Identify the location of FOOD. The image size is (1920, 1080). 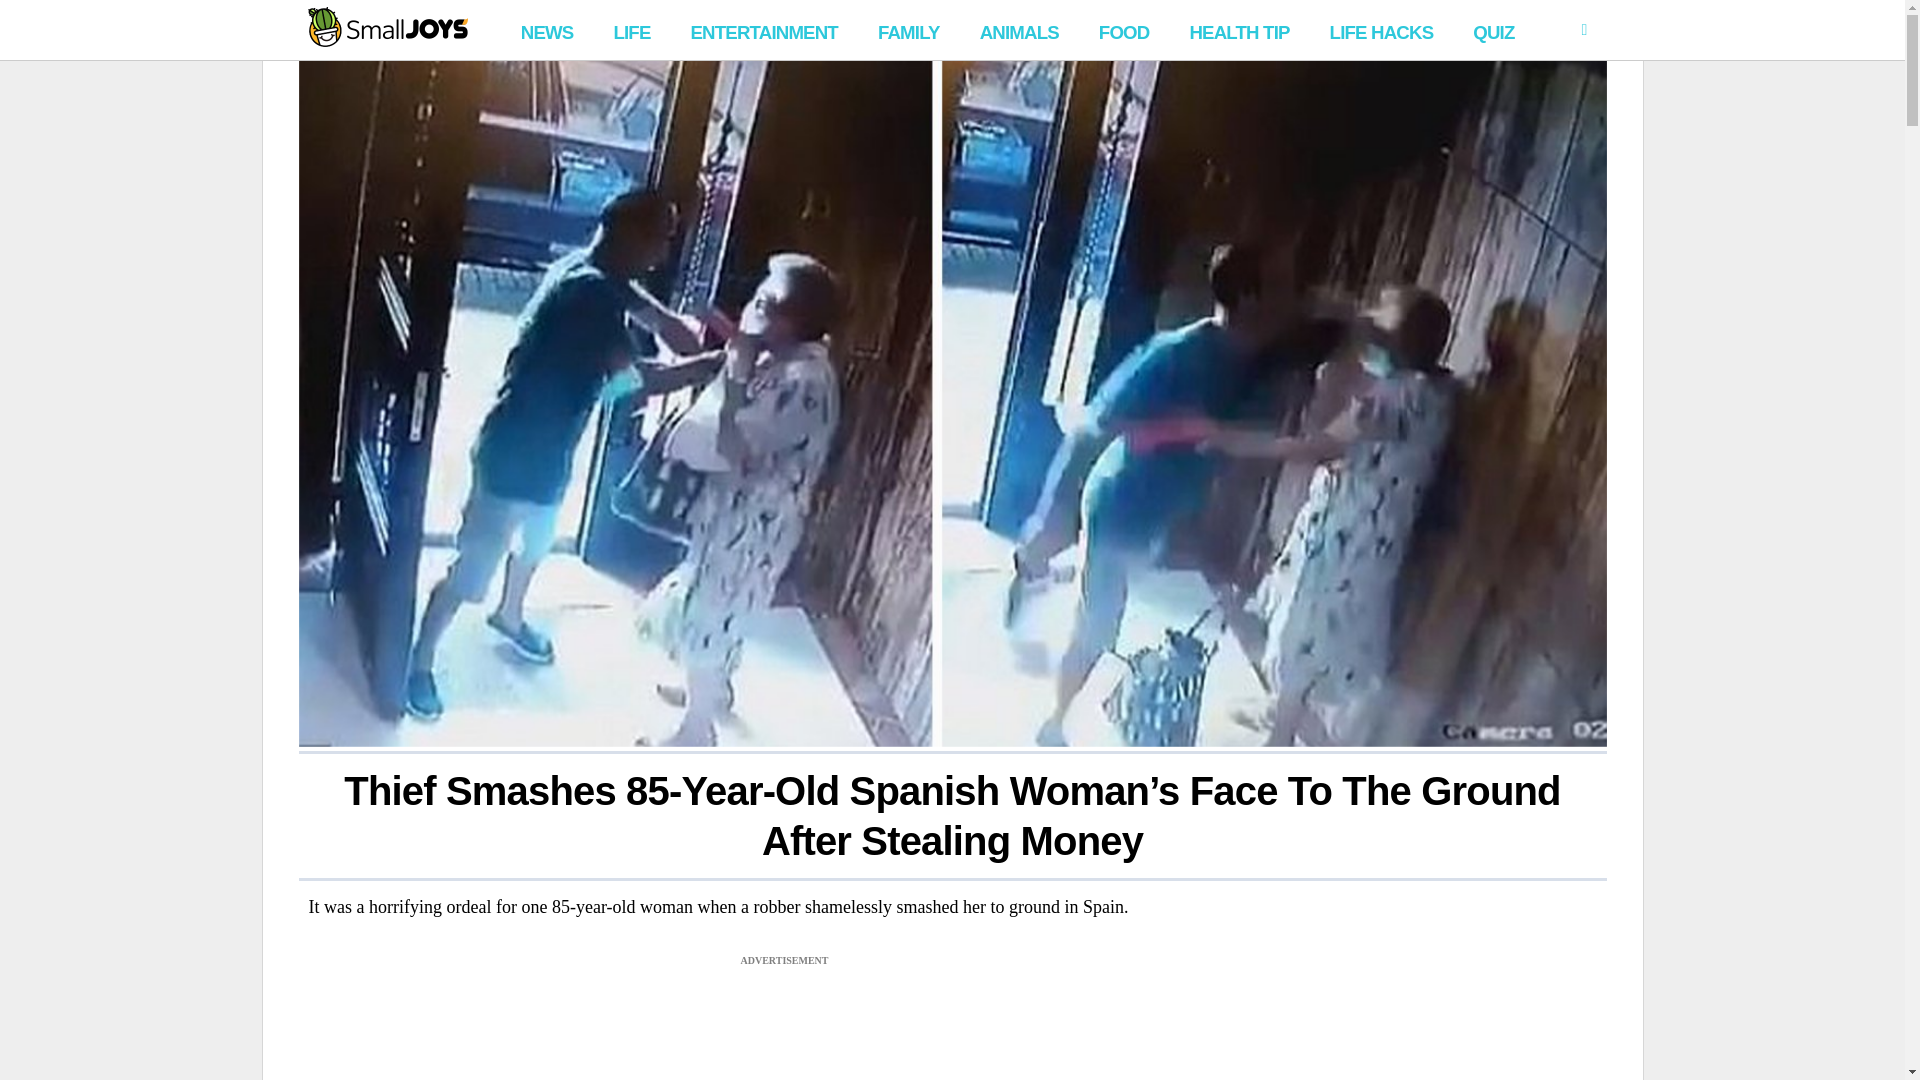
(1124, 30).